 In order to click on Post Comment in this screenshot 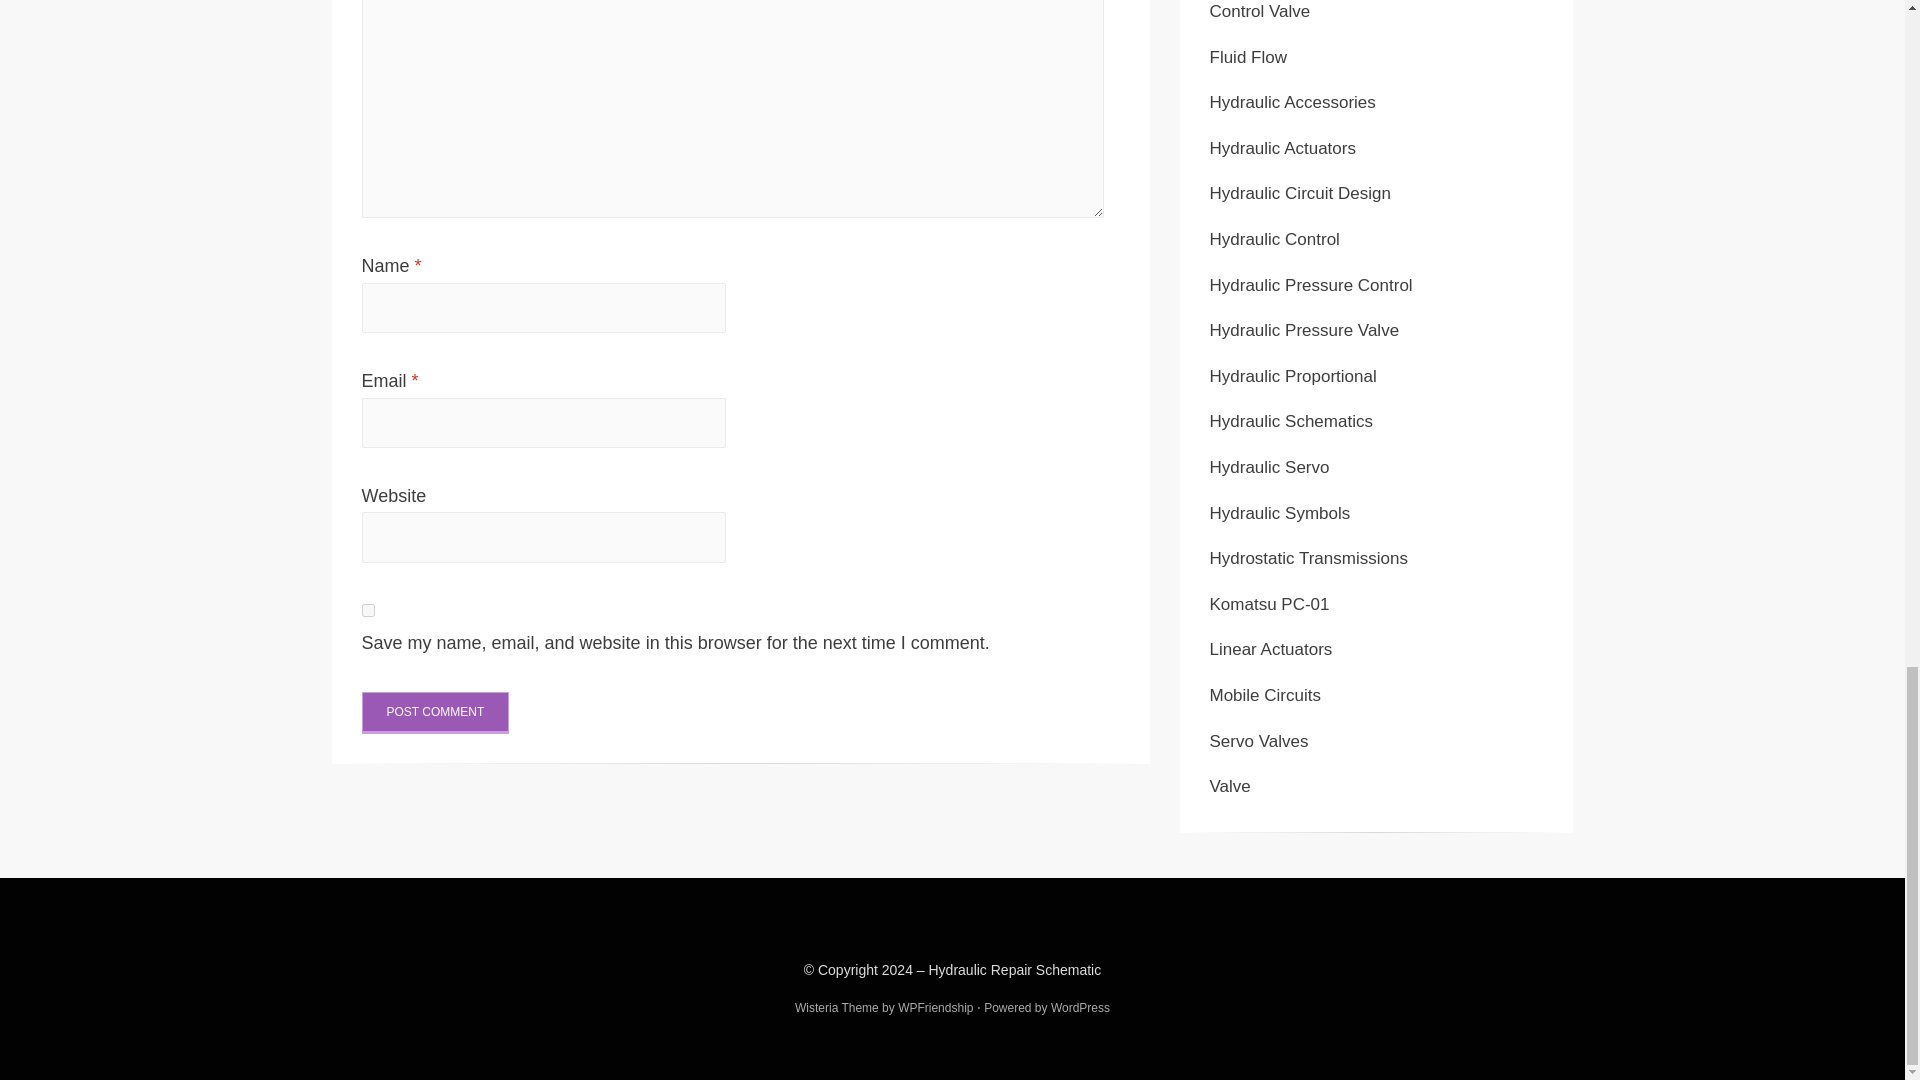, I will do `click(436, 713)`.